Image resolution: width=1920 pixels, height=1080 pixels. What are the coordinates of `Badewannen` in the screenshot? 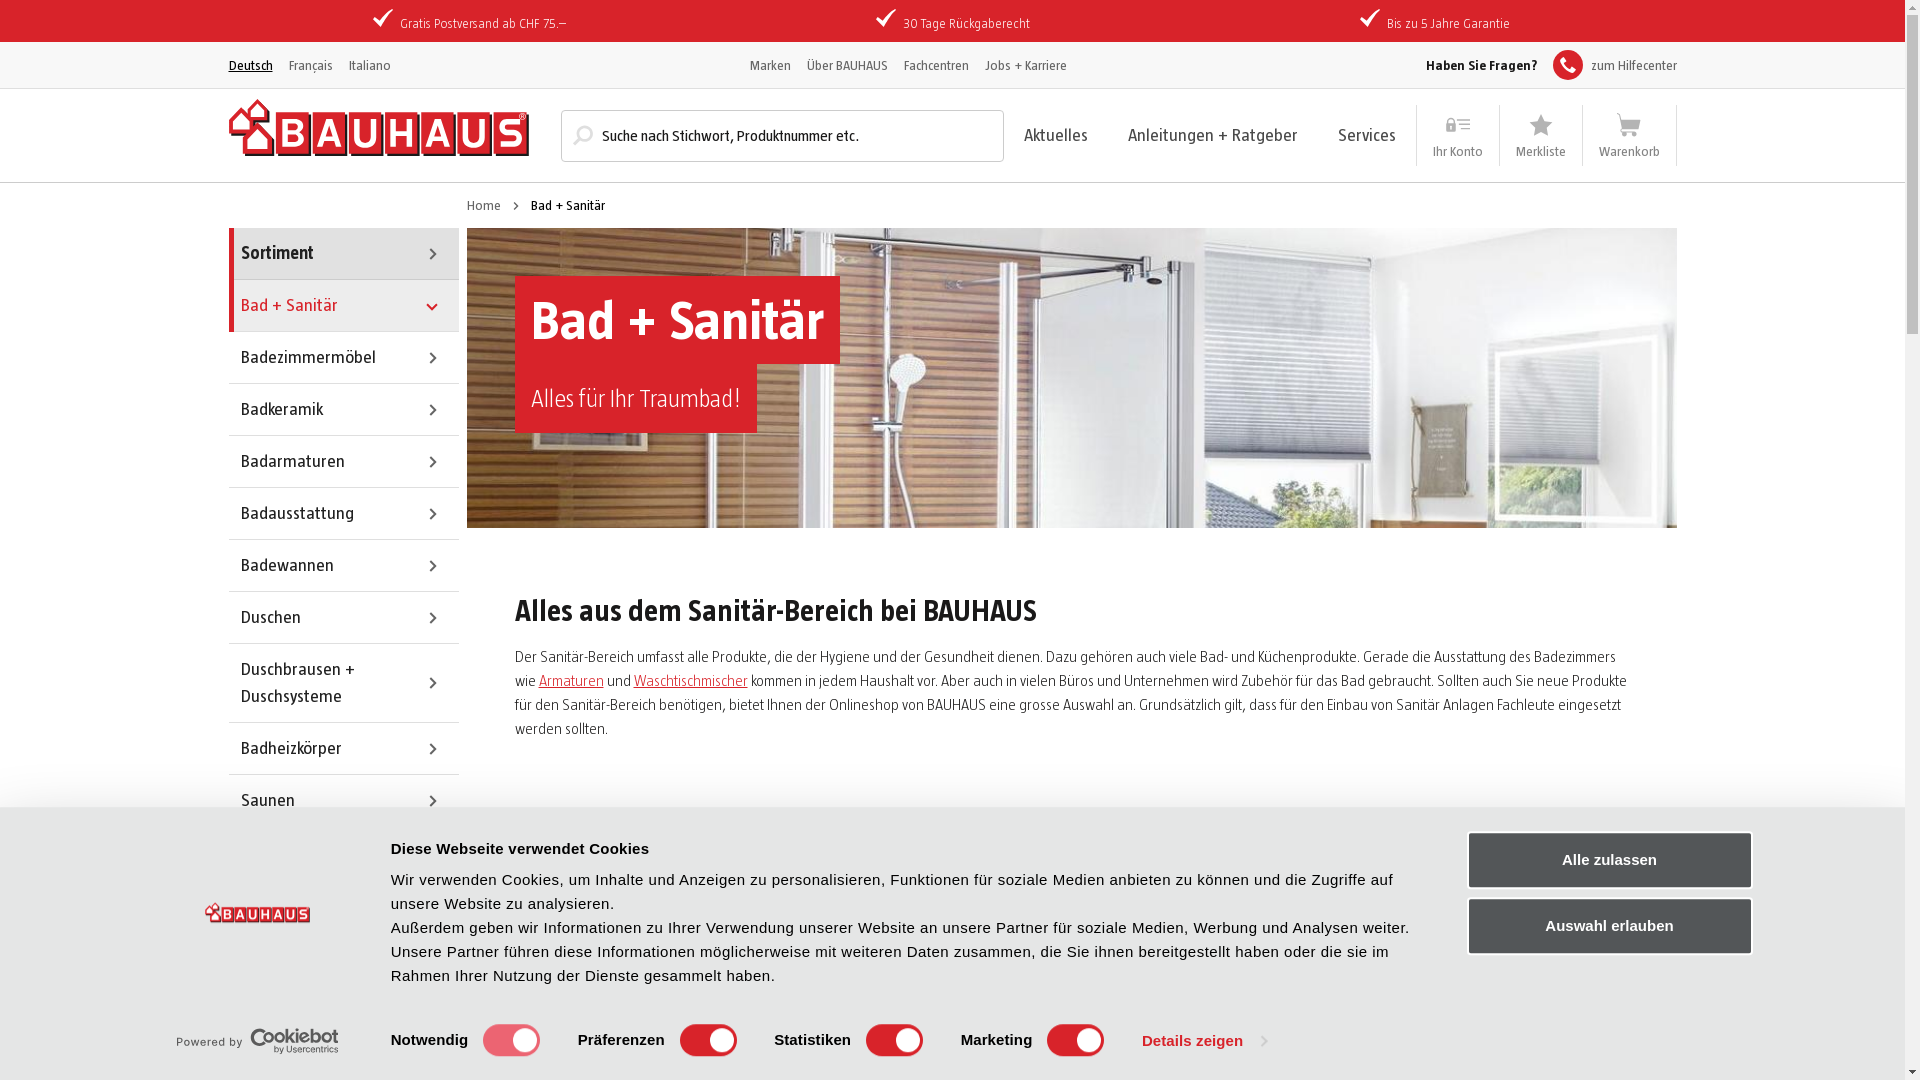 It's located at (343, 566).